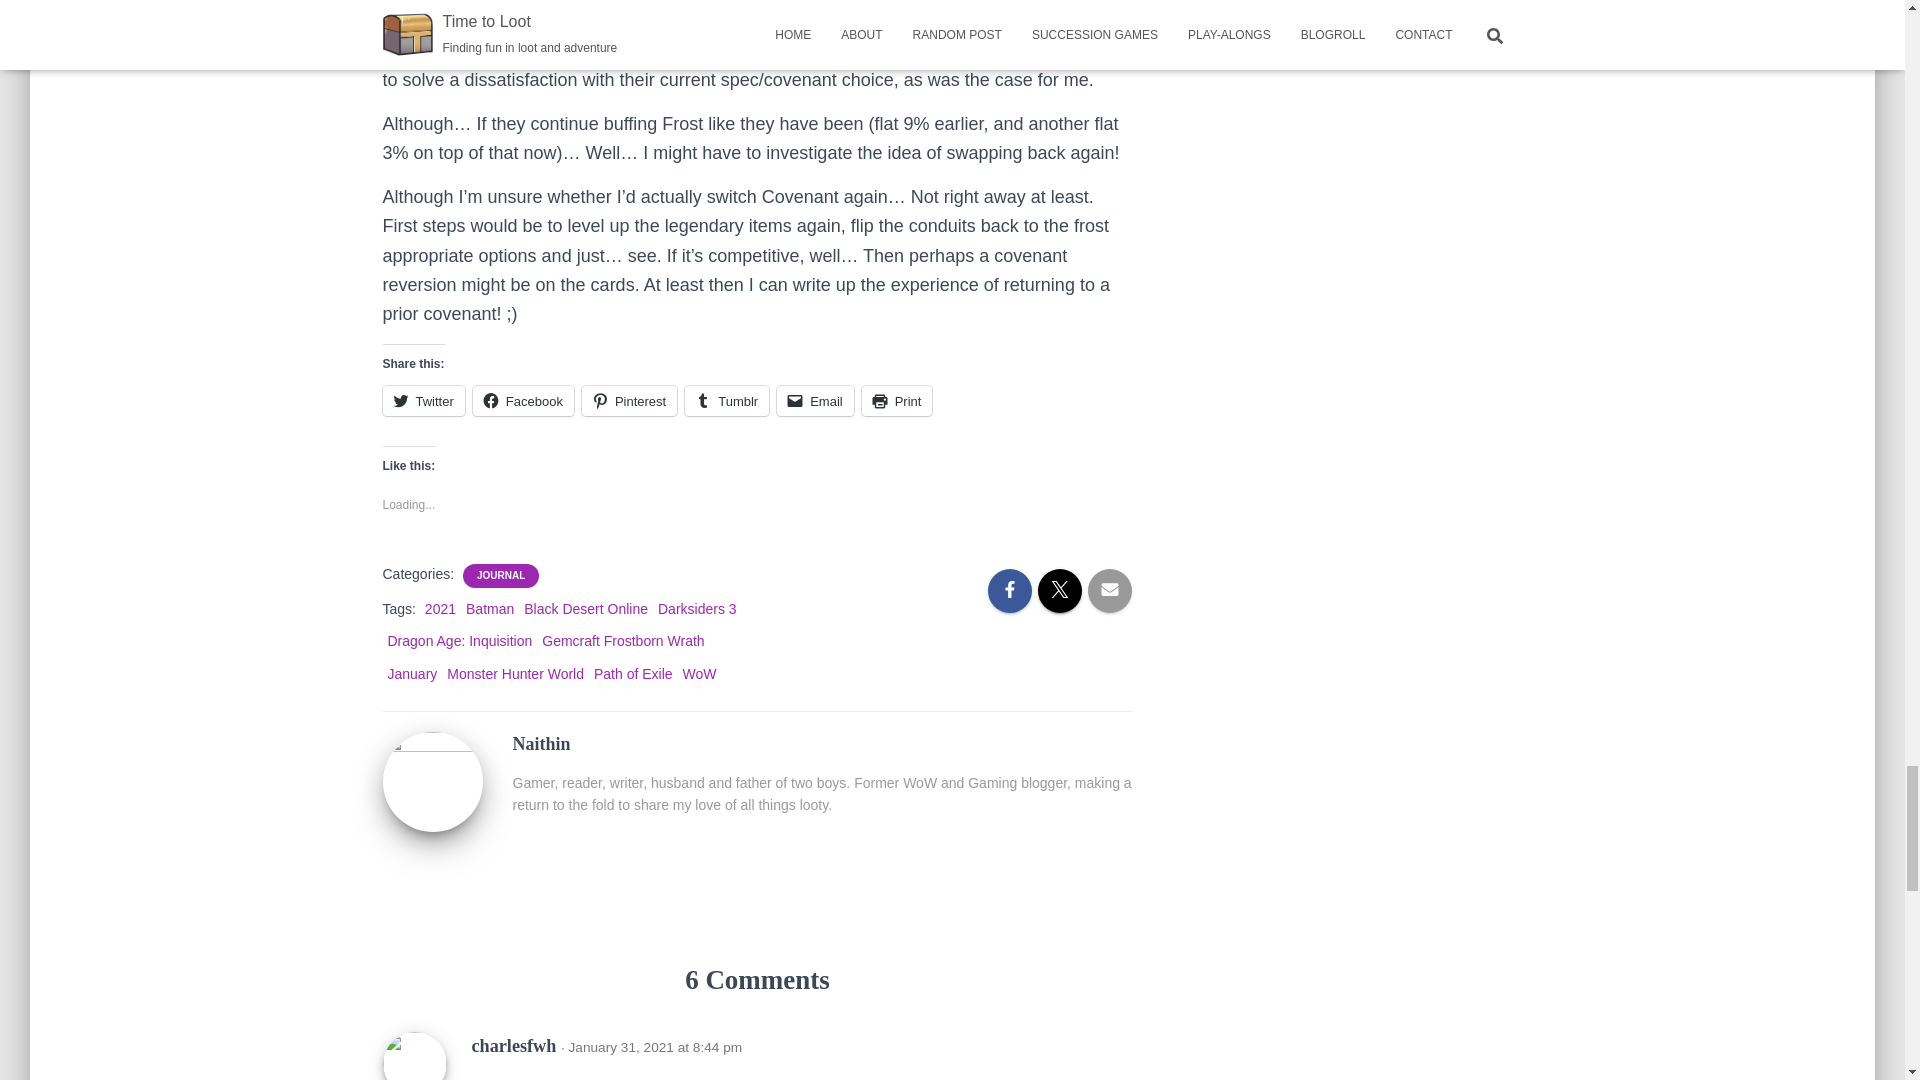  Describe the element at coordinates (629, 400) in the screenshot. I see `Pinterest` at that location.